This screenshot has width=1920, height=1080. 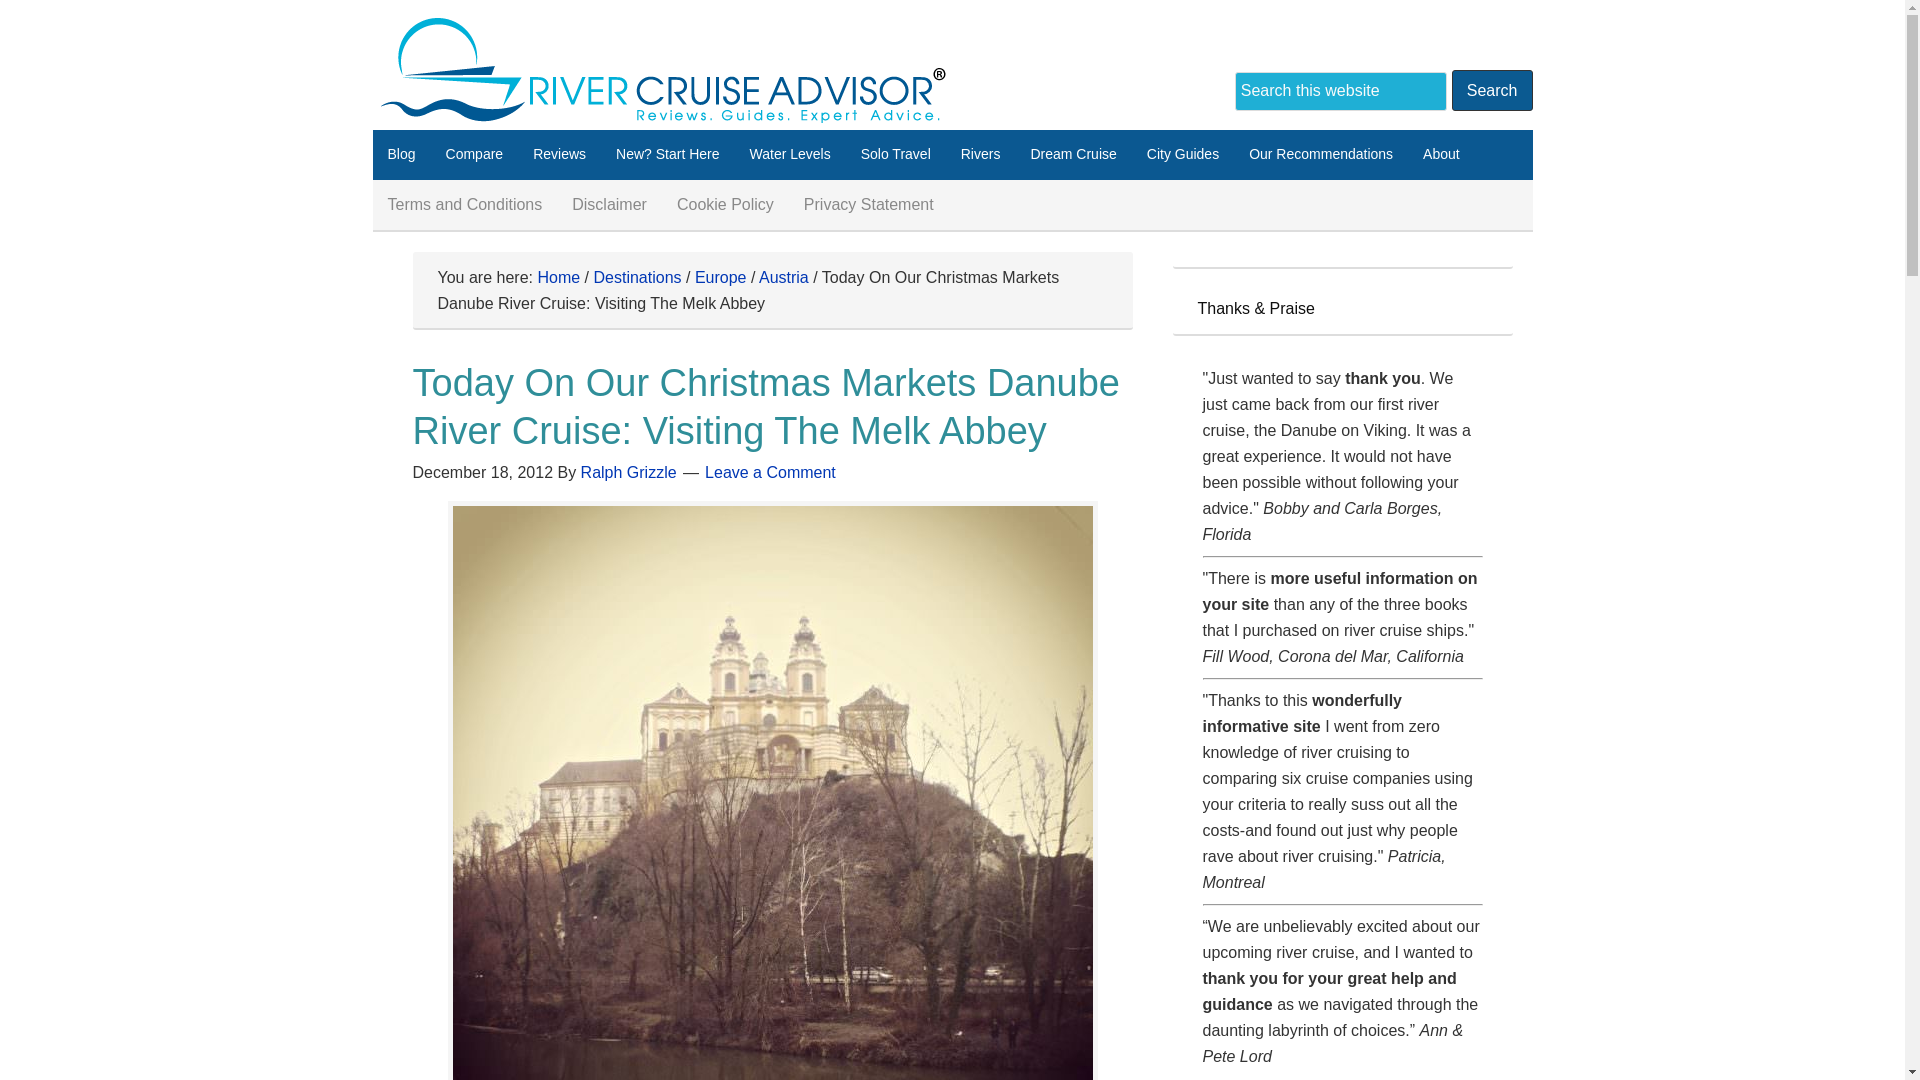 What do you see at coordinates (401, 154) in the screenshot?
I see `Blog` at bounding box center [401, 154].